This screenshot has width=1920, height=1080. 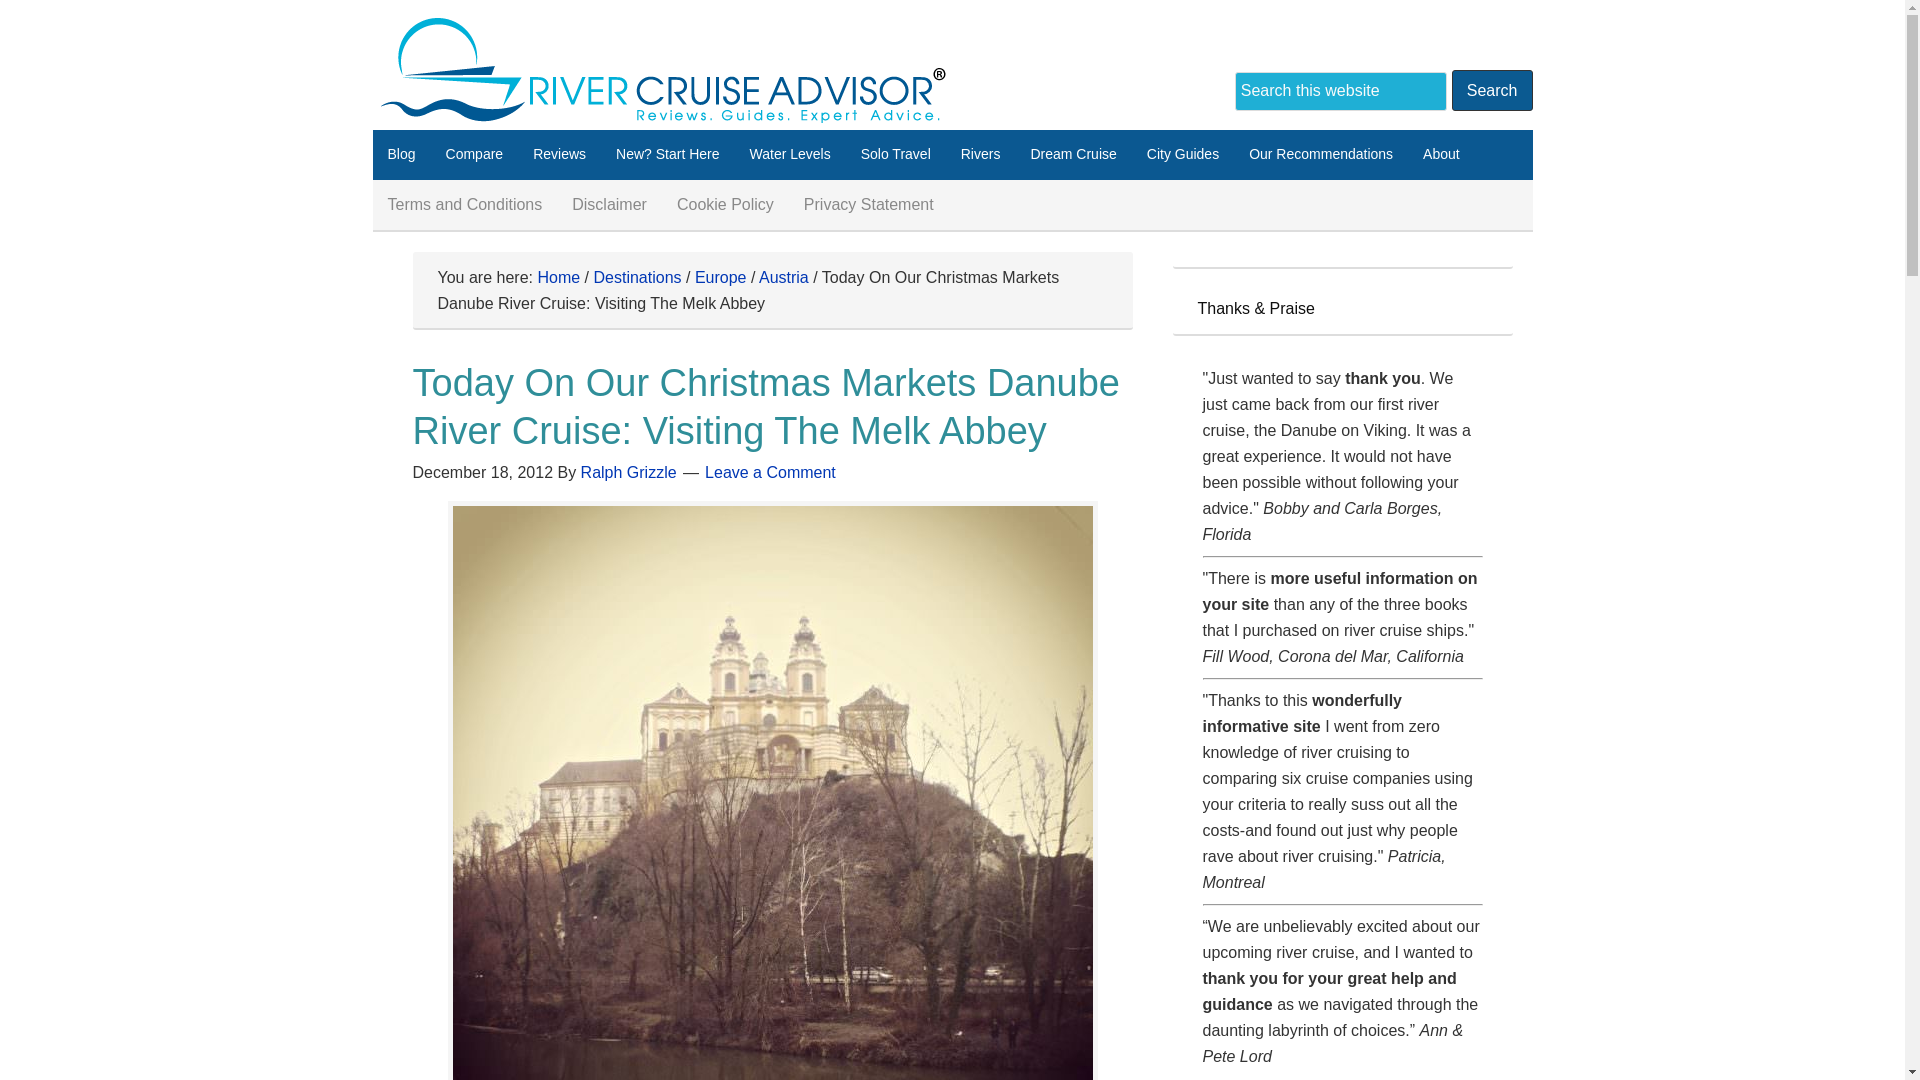 What do you see at coordinates (401, 154) in the screenshot?
I see `Blog` at bounding box center [401, 154].